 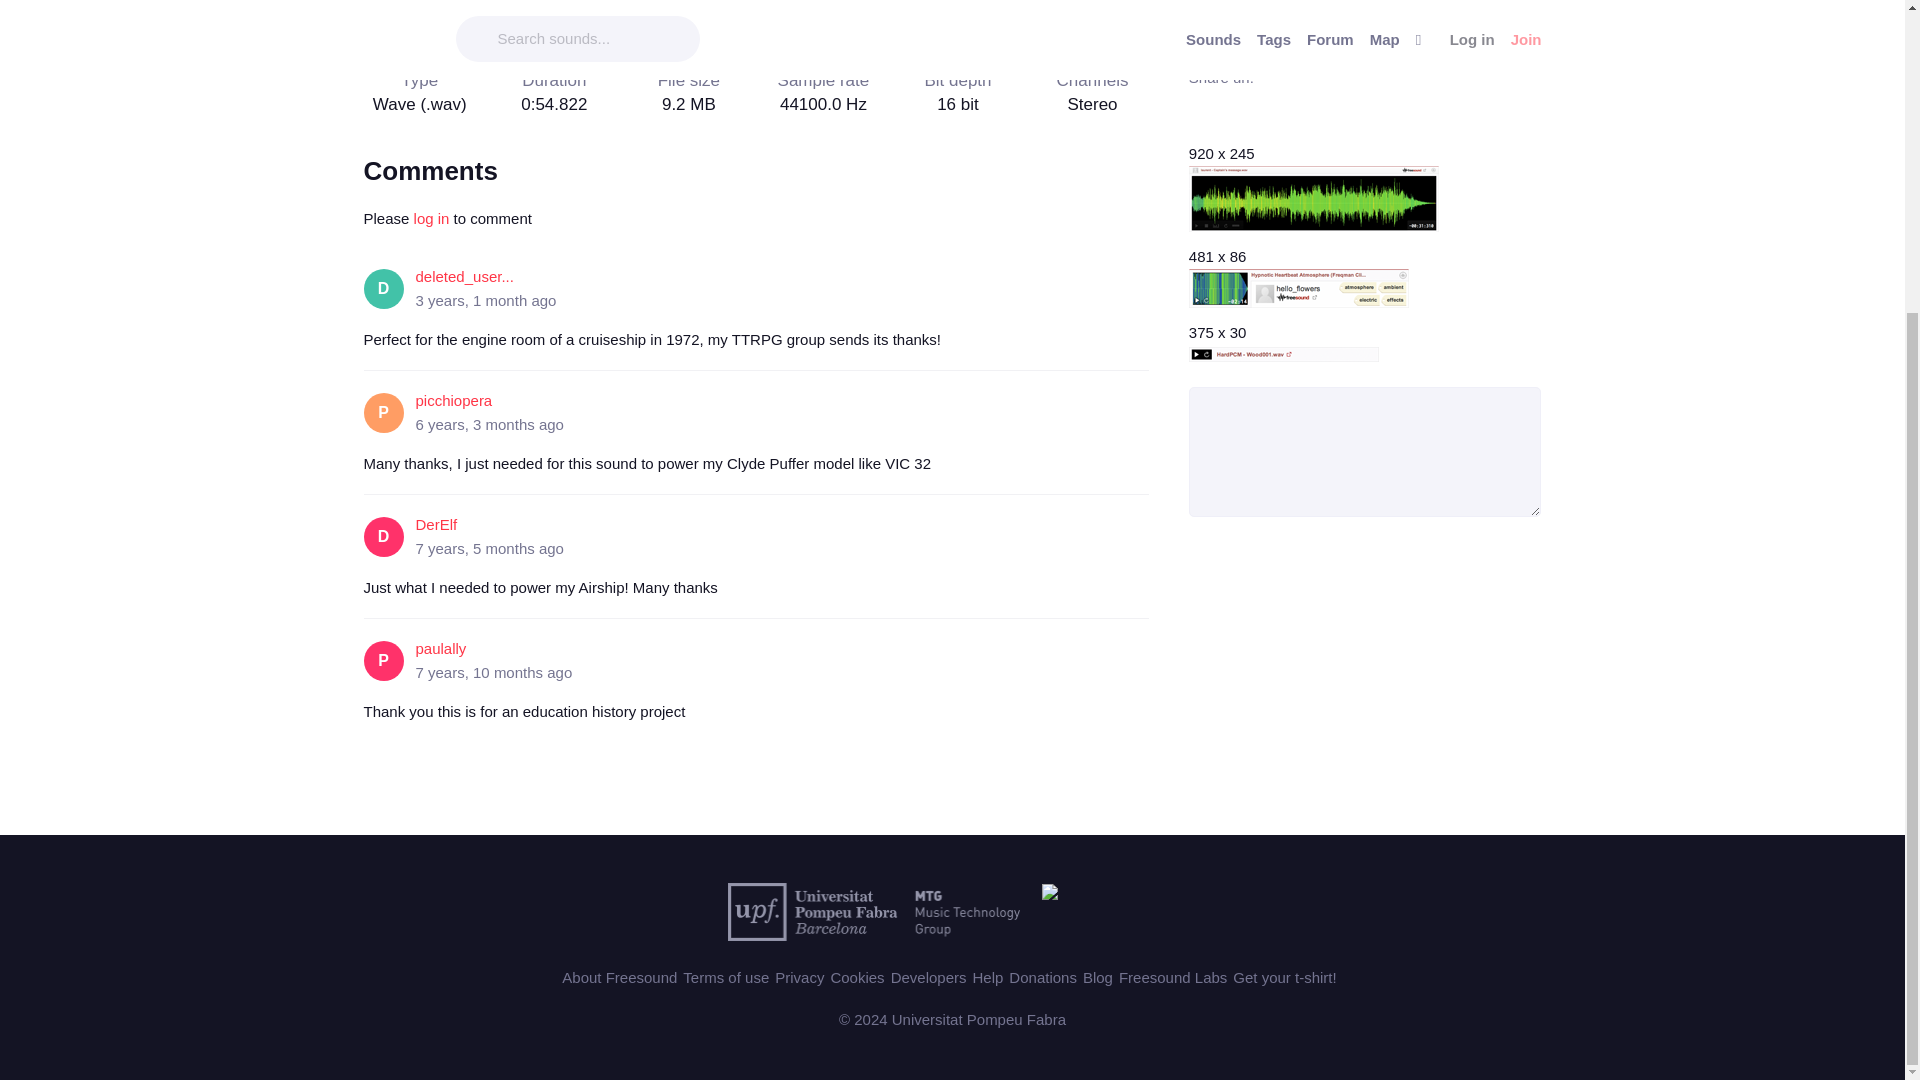 I want to click on engine, so click(x=663, y=8).